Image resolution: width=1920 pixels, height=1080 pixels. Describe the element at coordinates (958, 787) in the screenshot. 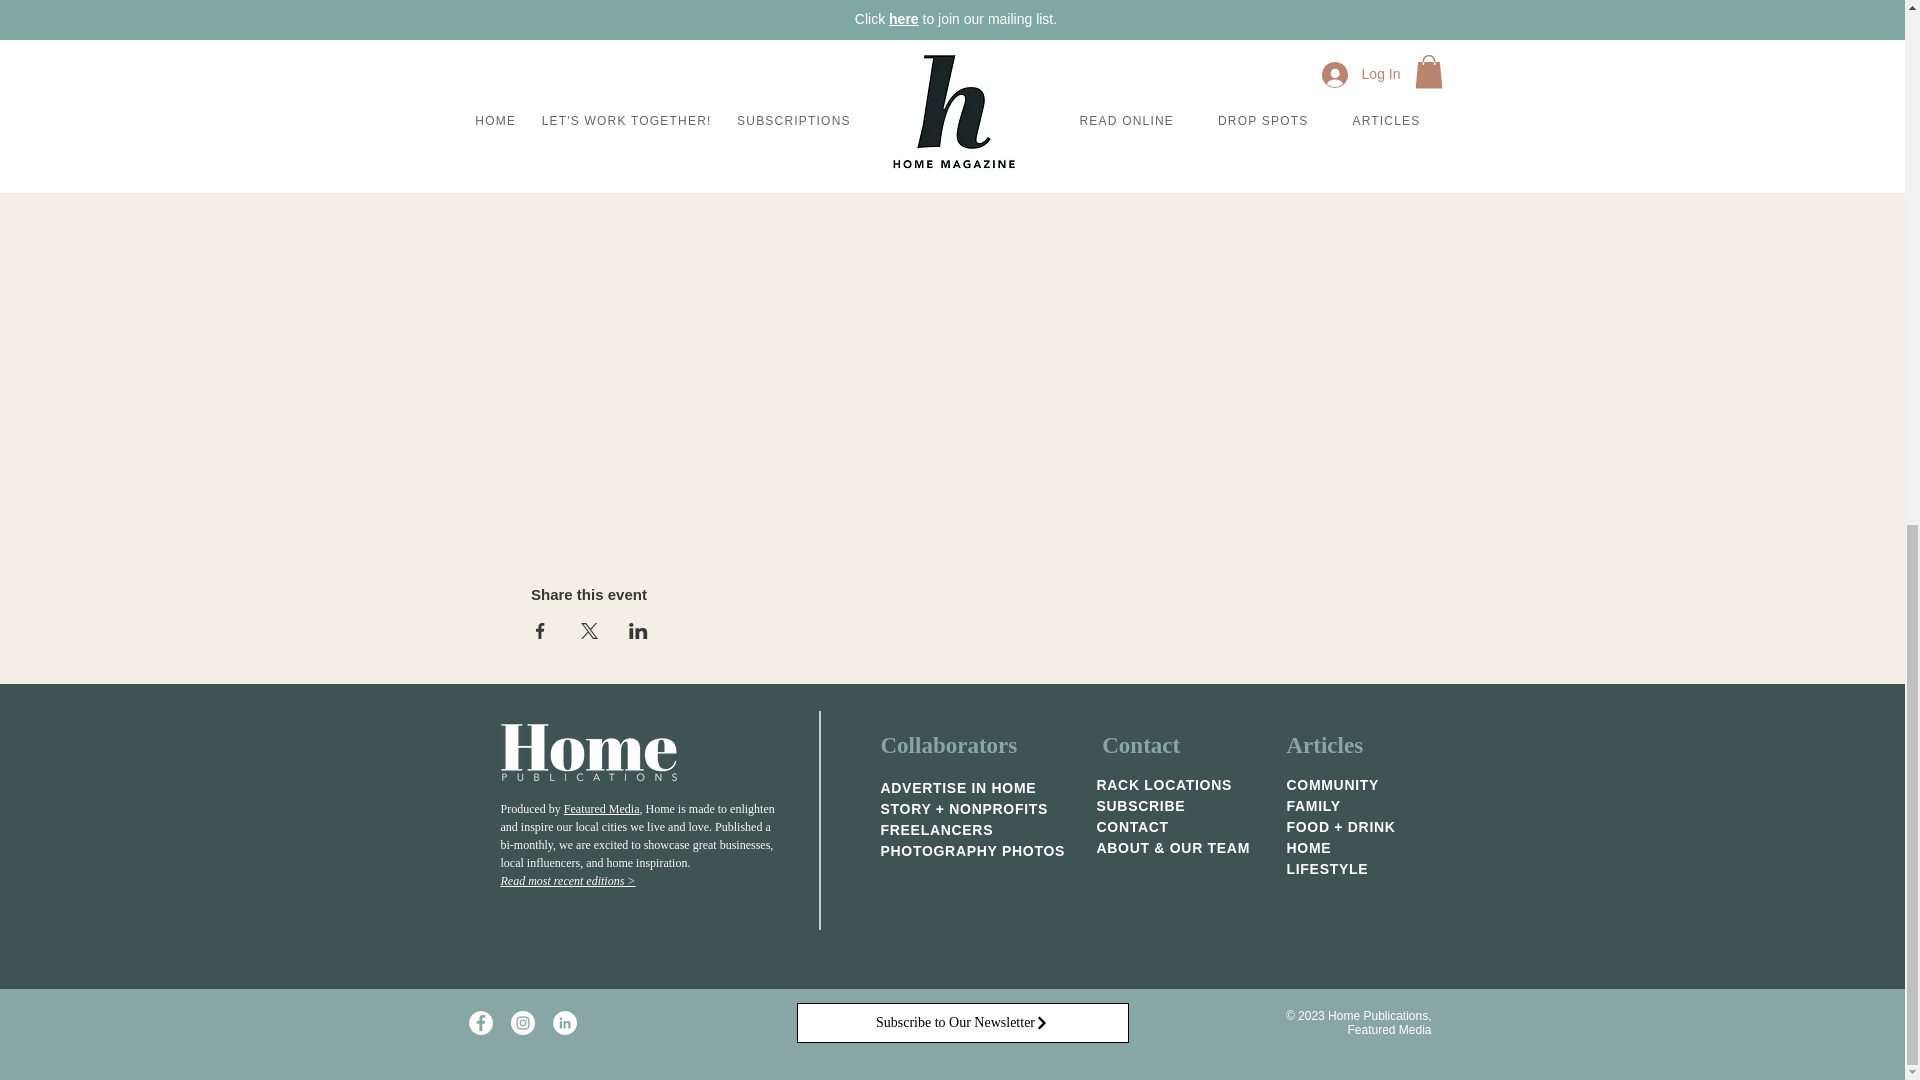

I see `ADVERTISE IN HOME` at that location.